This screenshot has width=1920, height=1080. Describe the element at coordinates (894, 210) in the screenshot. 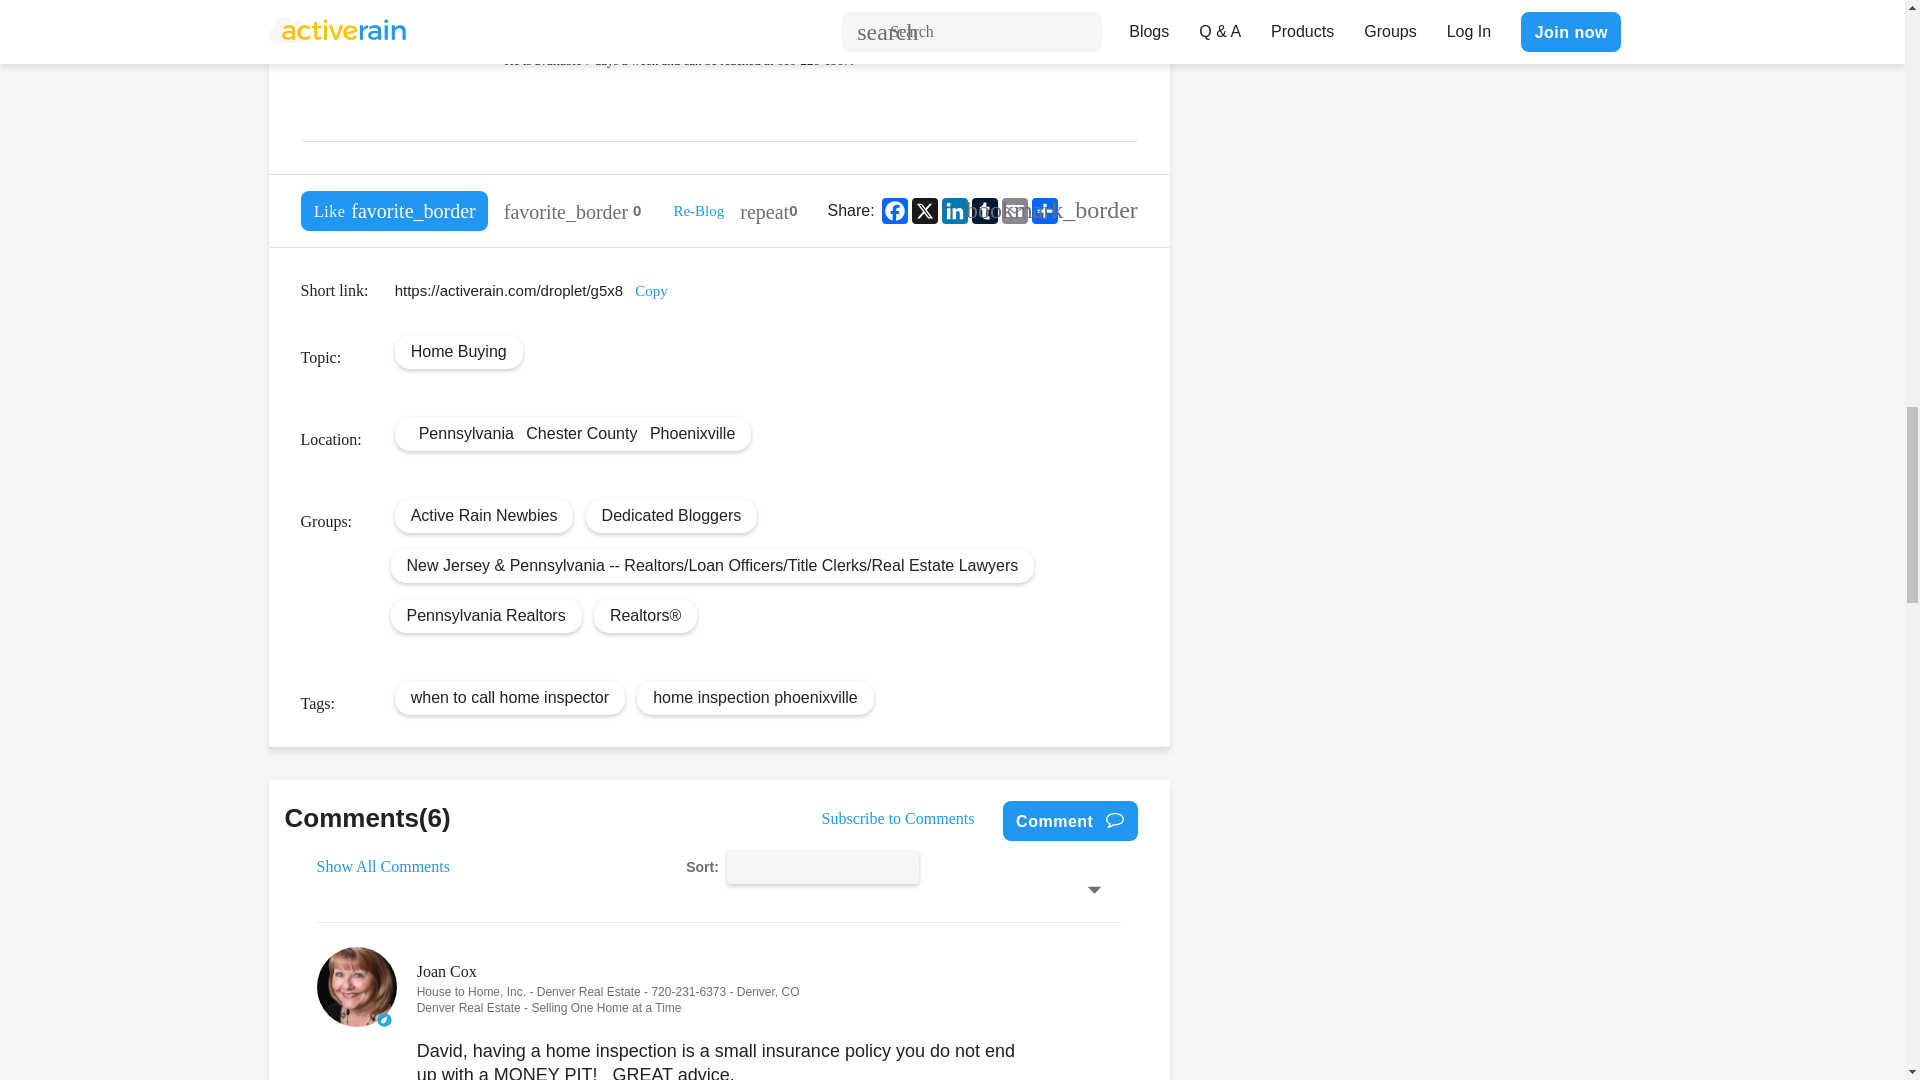

I see `Facebook` at that location.